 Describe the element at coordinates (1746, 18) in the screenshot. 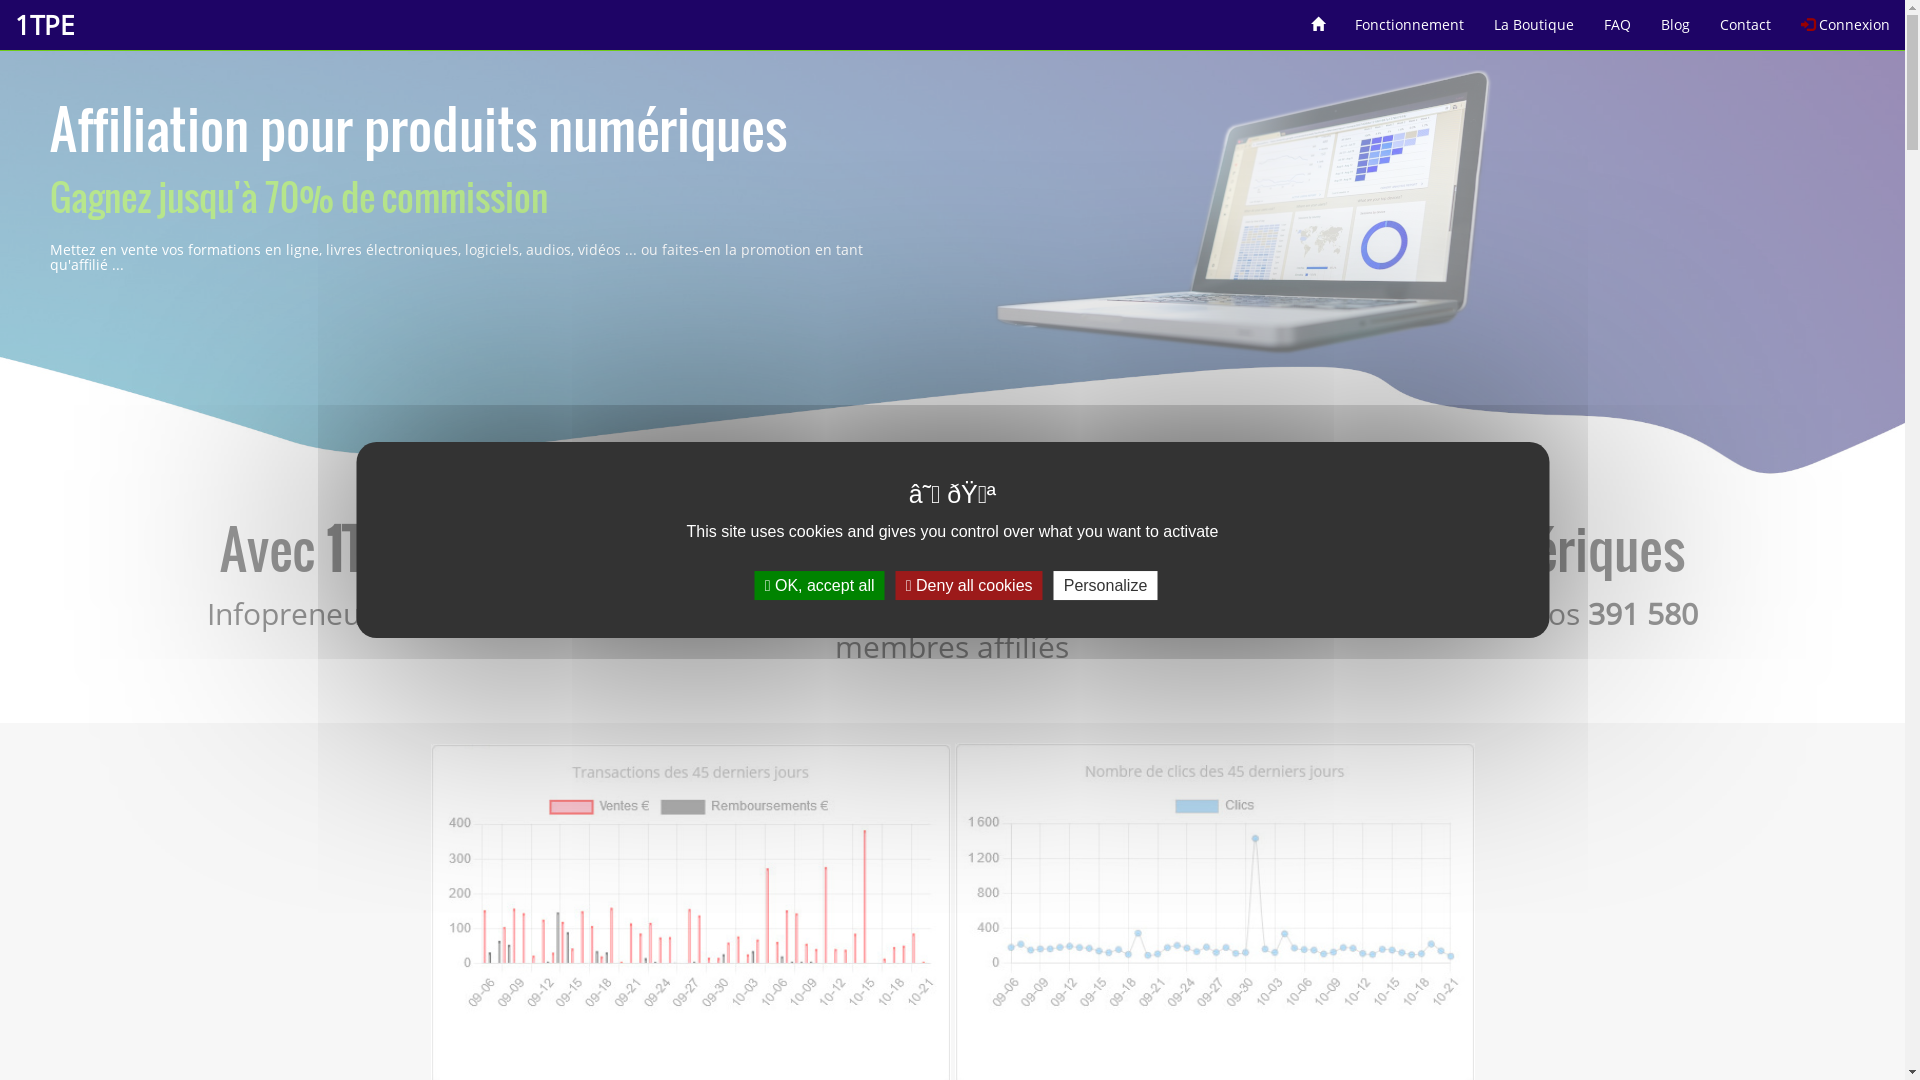

I see `Contact` at that location.